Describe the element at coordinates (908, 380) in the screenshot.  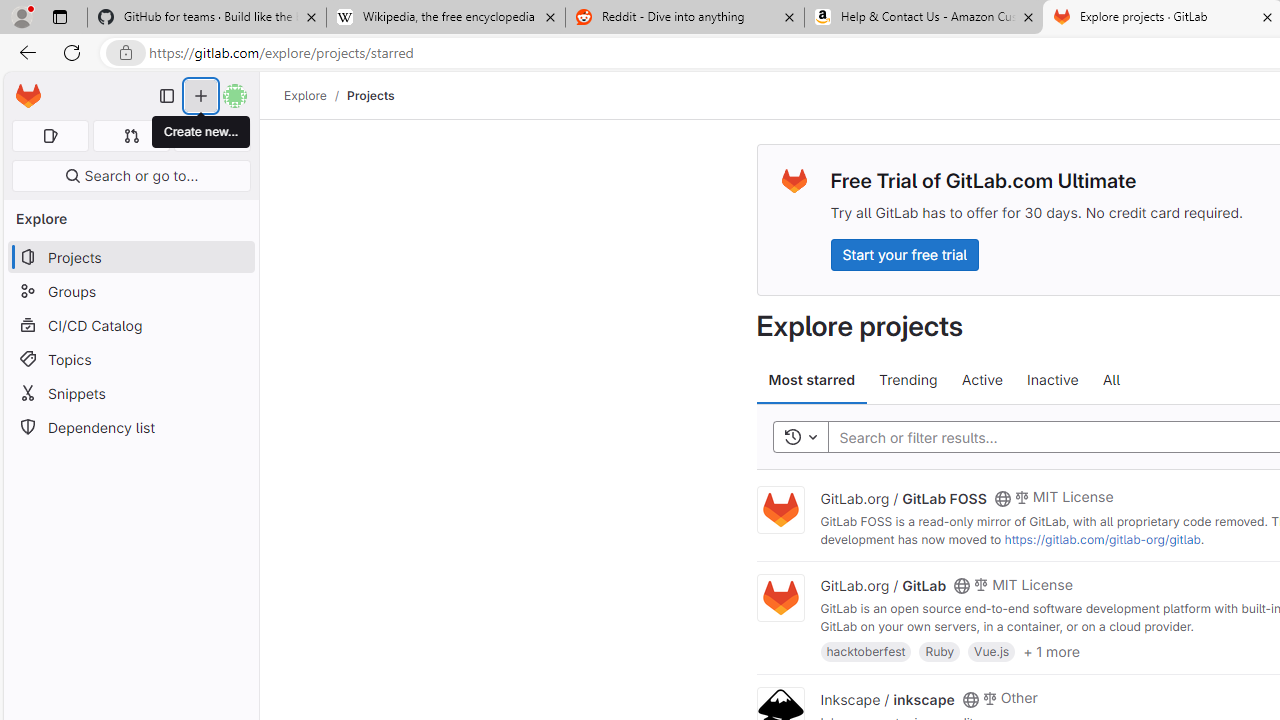
I see `Trending` at that location.